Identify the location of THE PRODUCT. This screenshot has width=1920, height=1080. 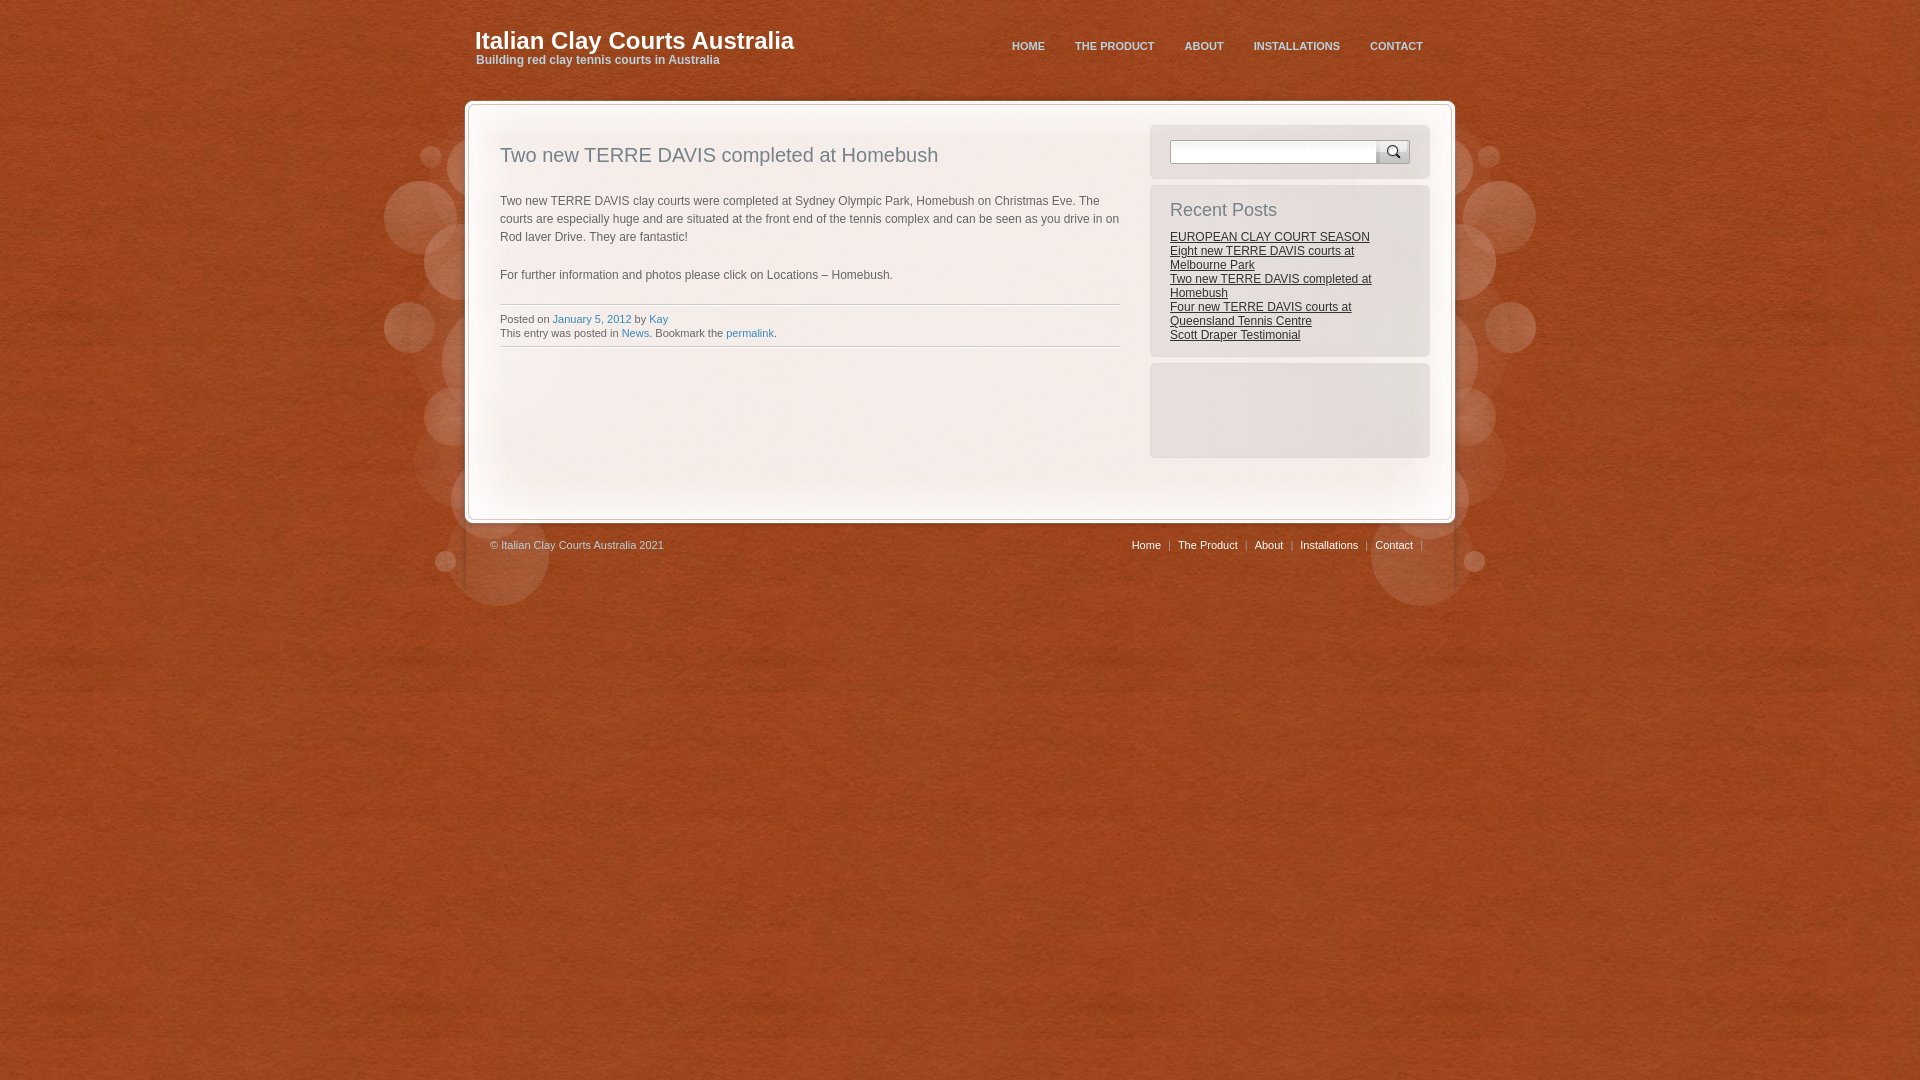
(1114, 46).